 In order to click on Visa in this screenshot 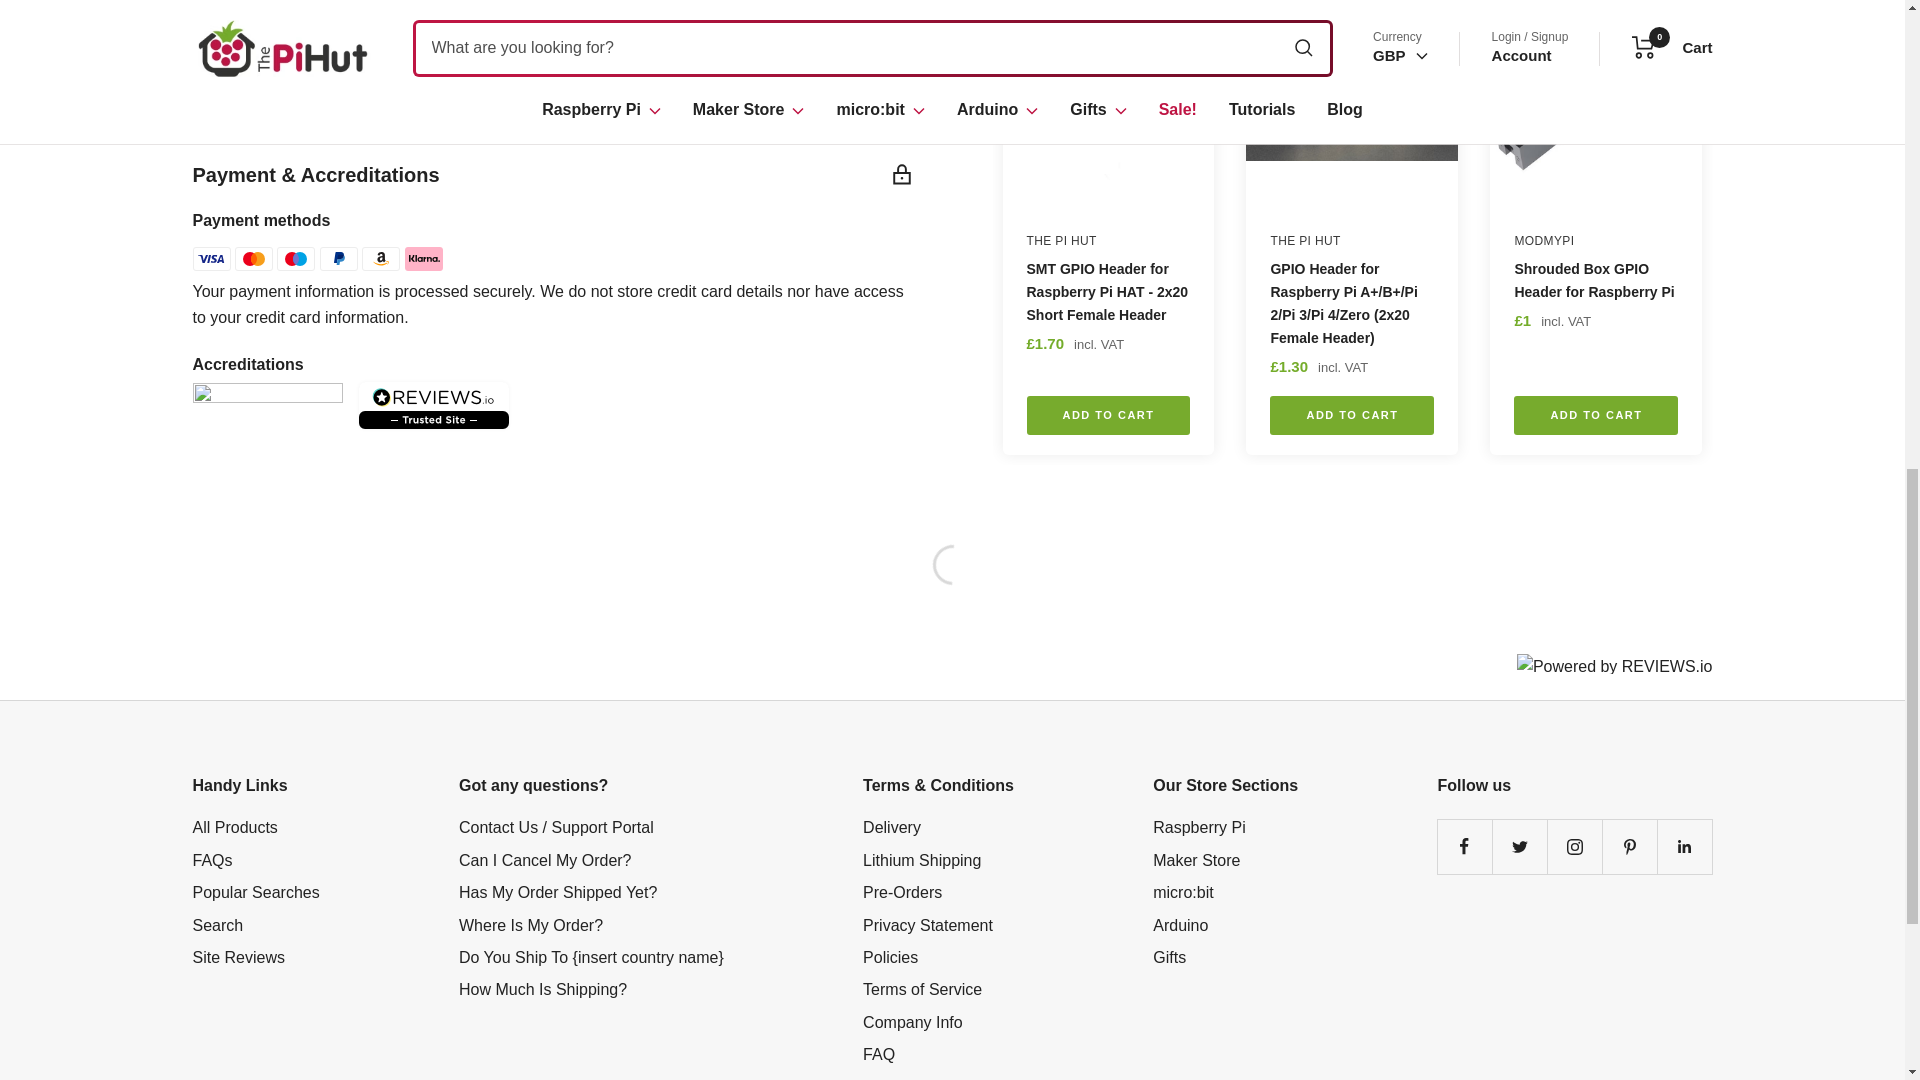, I will do `click(211, 259)`.